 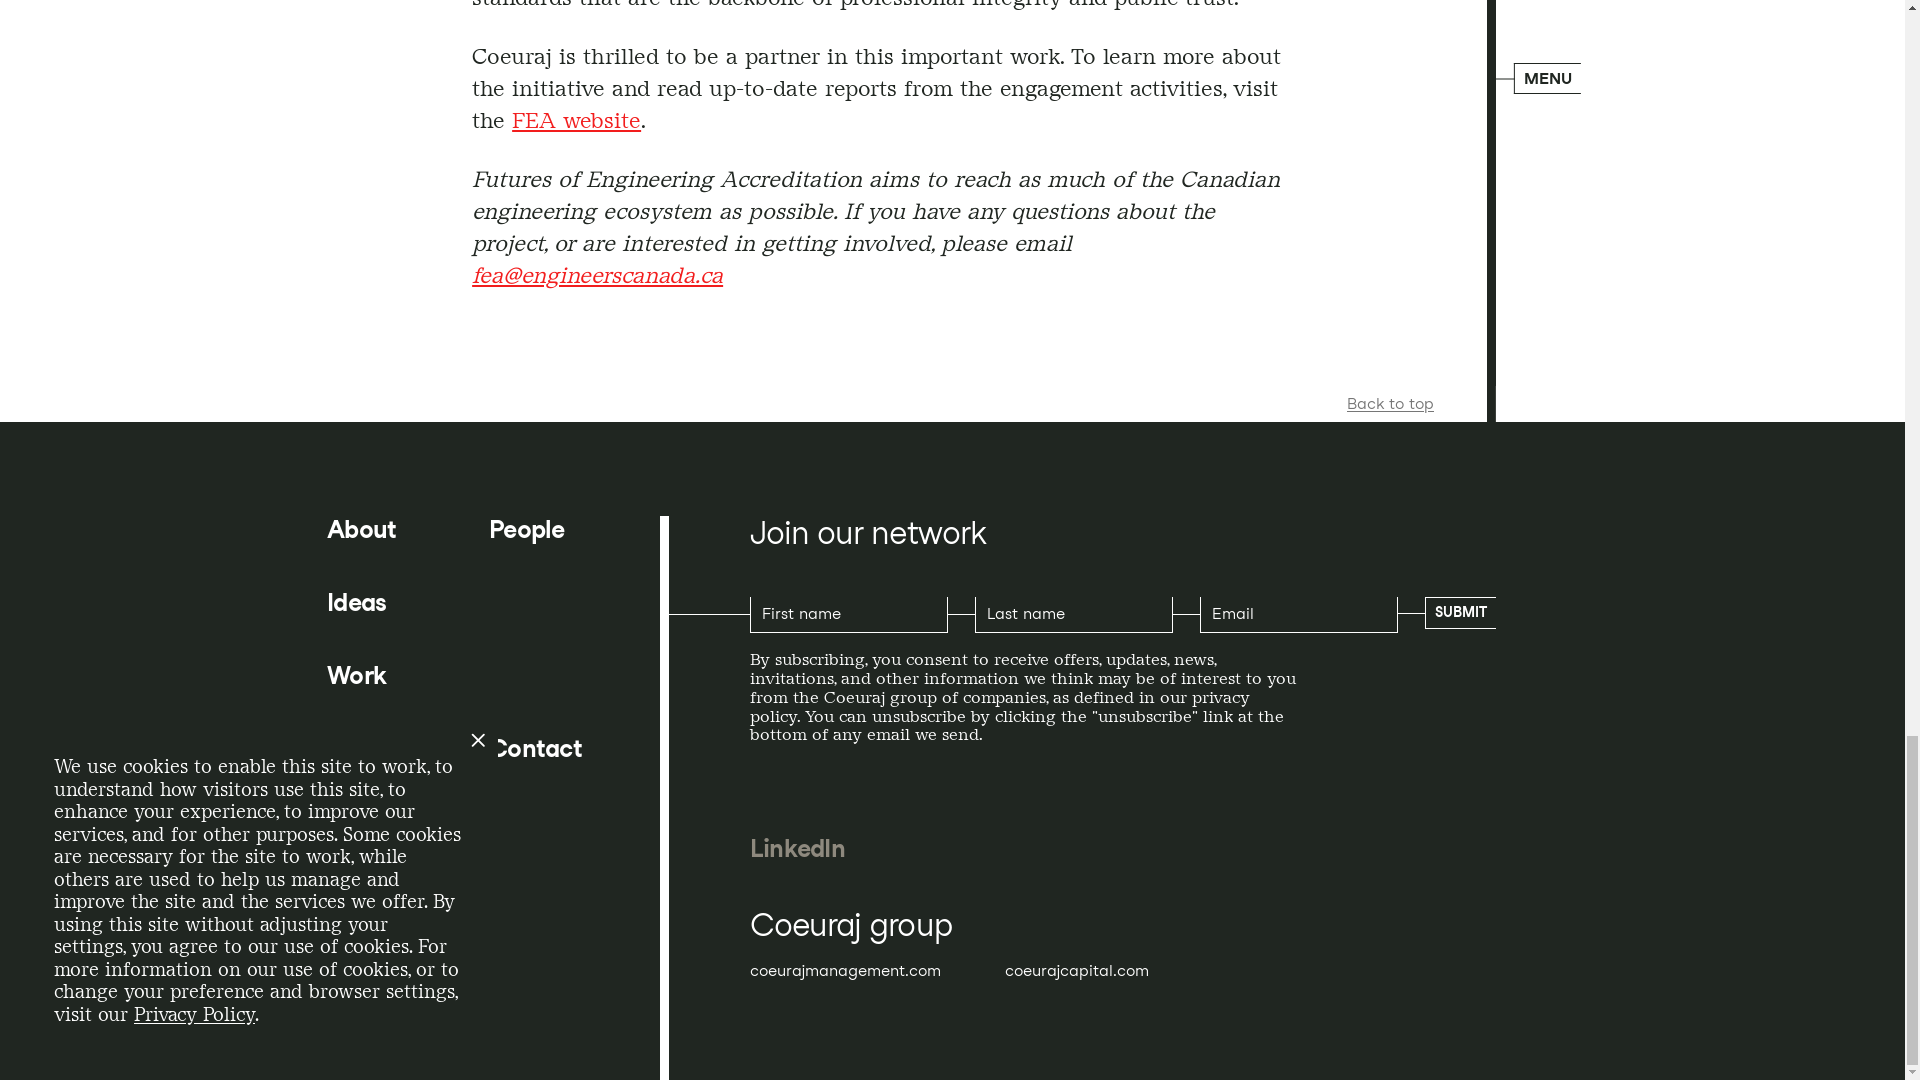 What do you see at coordinates (1076, 971) in the screenshot?
I see `coeurajcapital.com` at bounding box center [1076, 971].